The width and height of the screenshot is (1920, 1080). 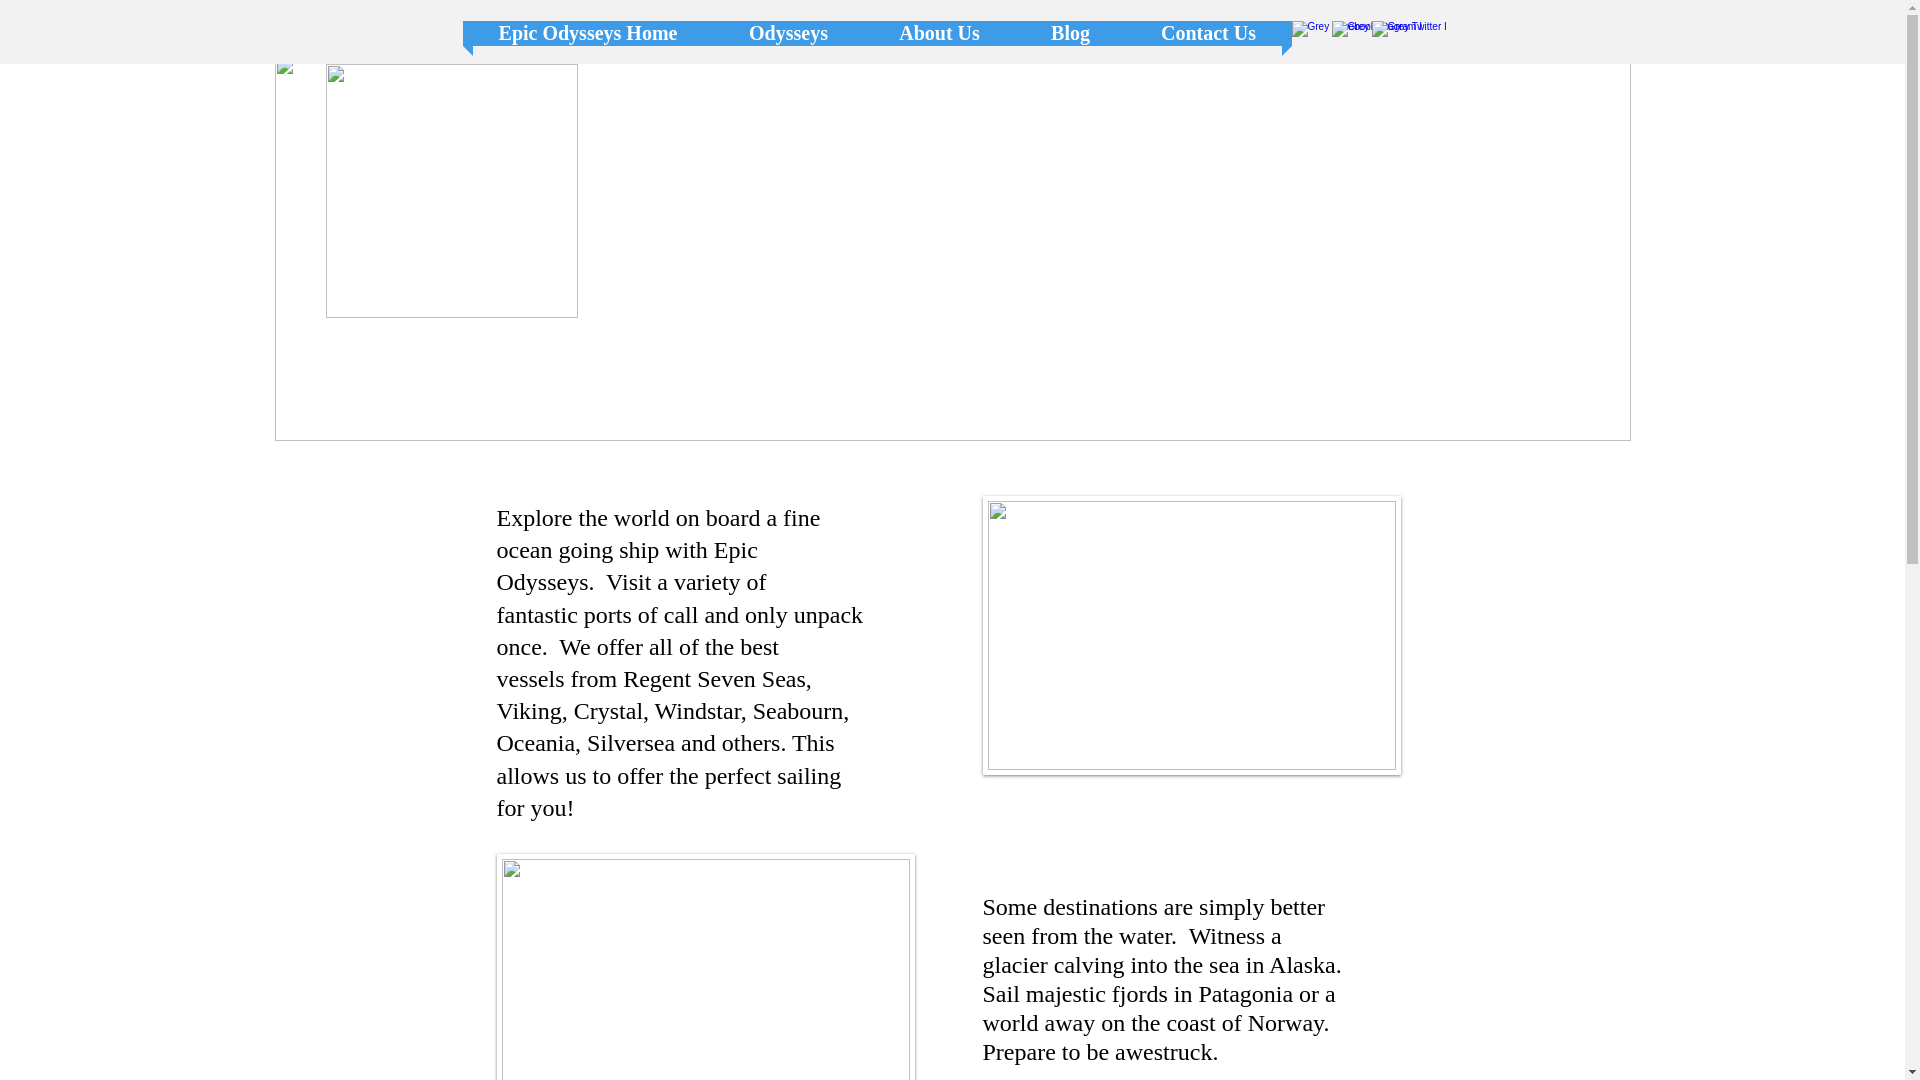 I want to click on Blog, so click(x=1070, y=33).